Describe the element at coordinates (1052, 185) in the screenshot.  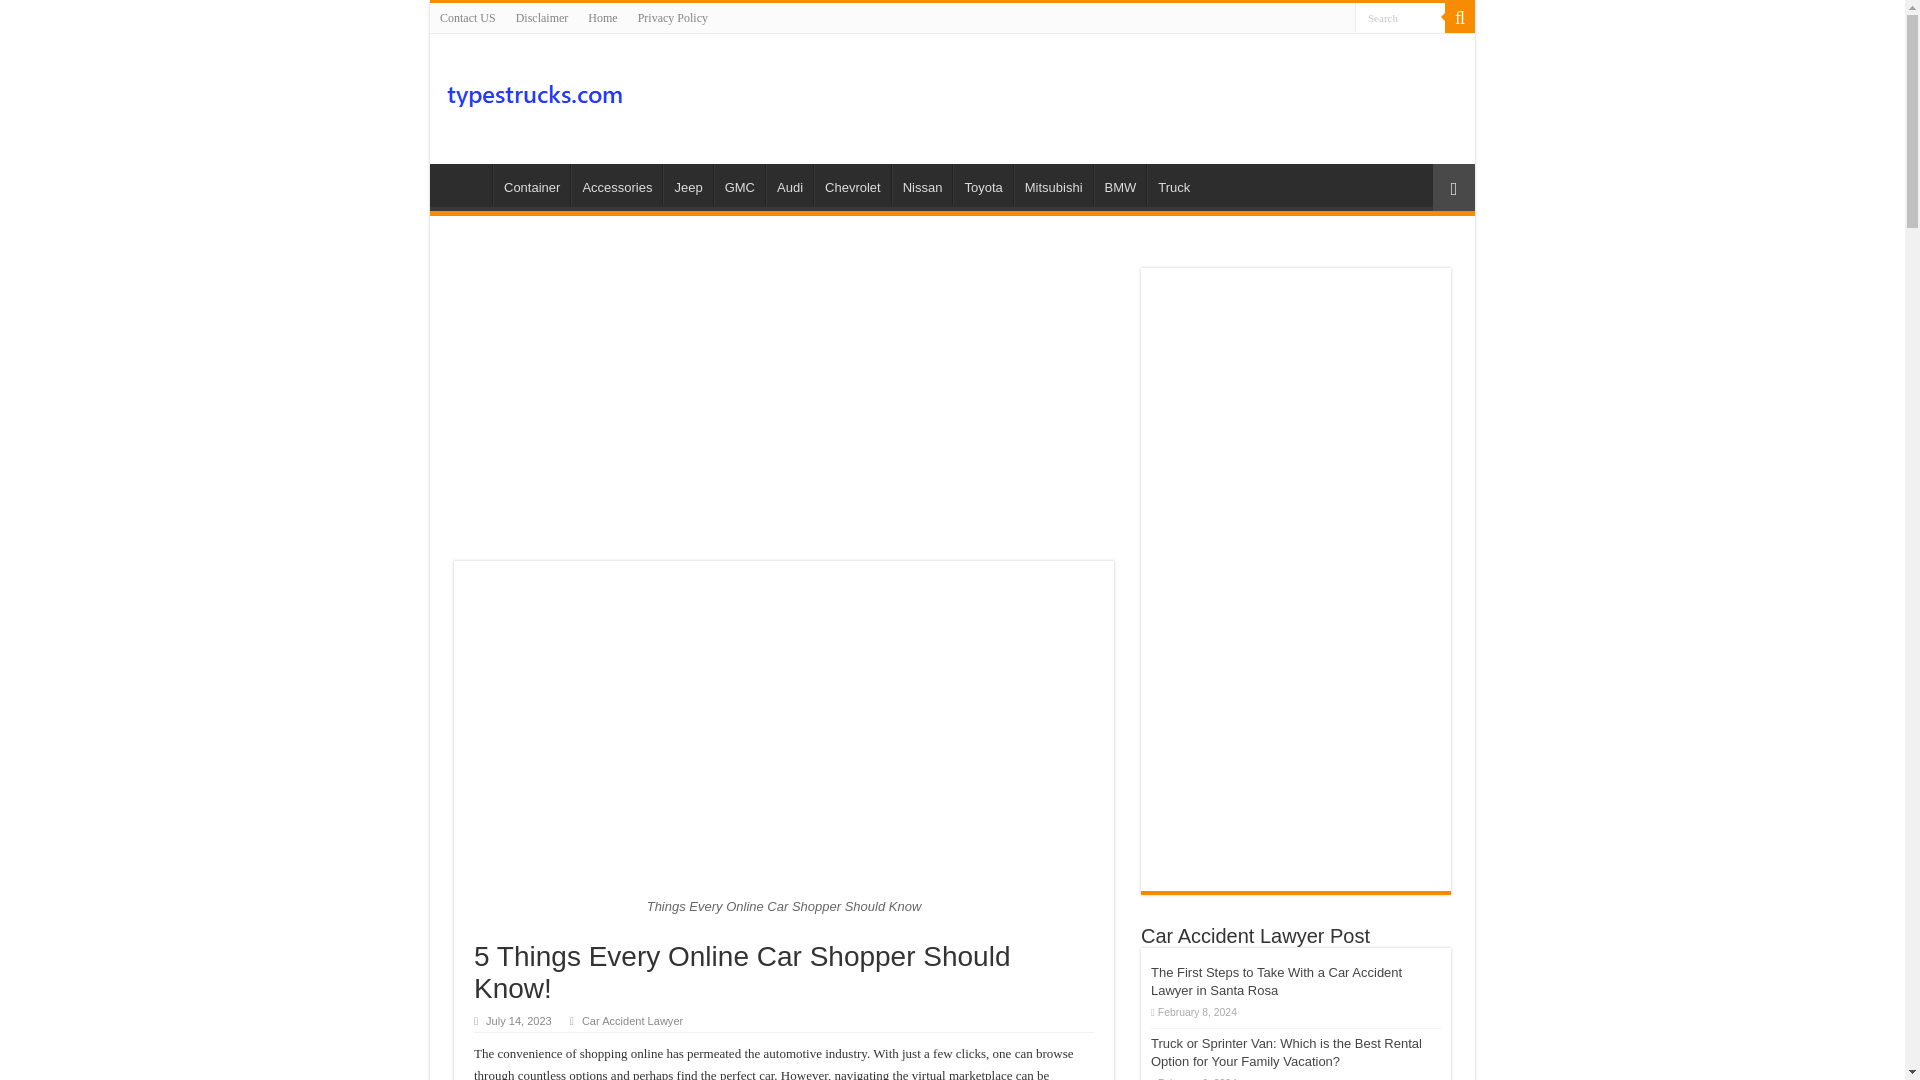
I see `Mitsubishi` at that location.